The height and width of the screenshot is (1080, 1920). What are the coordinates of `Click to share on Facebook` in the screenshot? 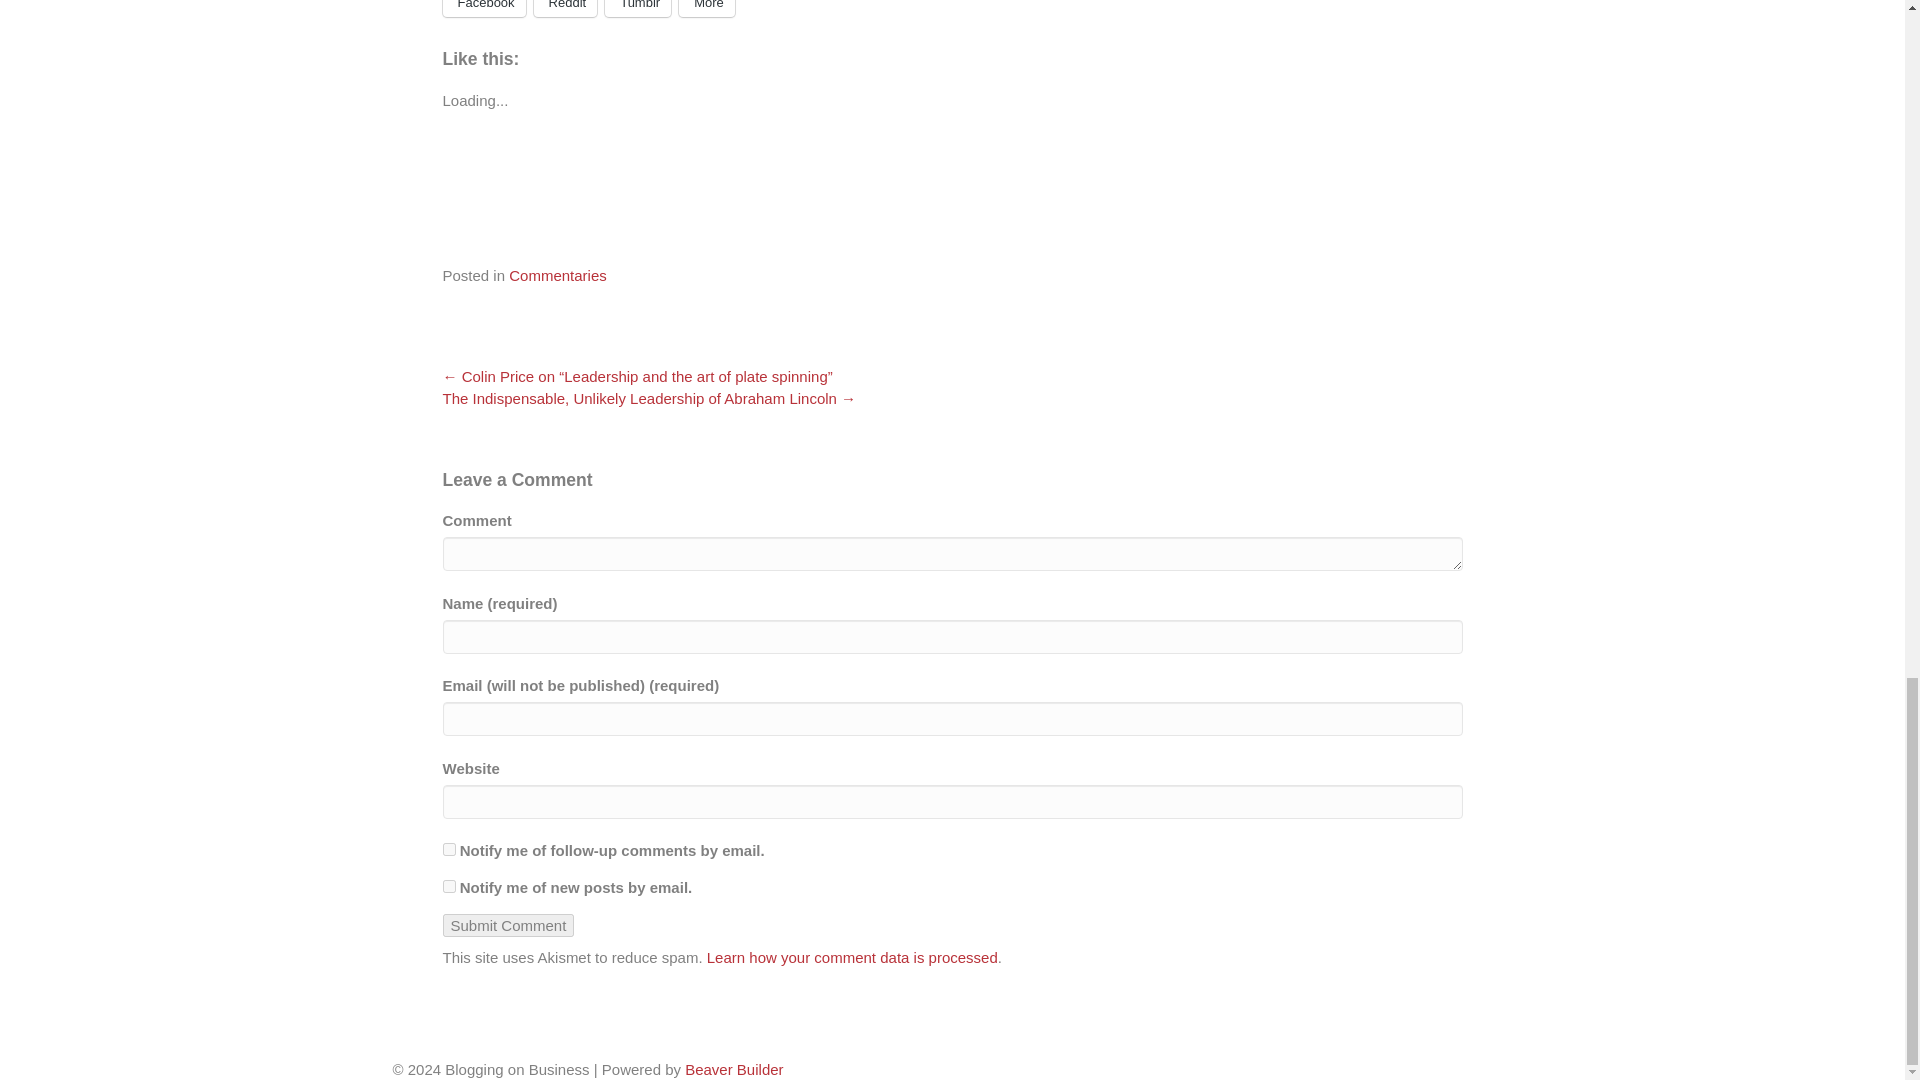 It's located at (482, 8).